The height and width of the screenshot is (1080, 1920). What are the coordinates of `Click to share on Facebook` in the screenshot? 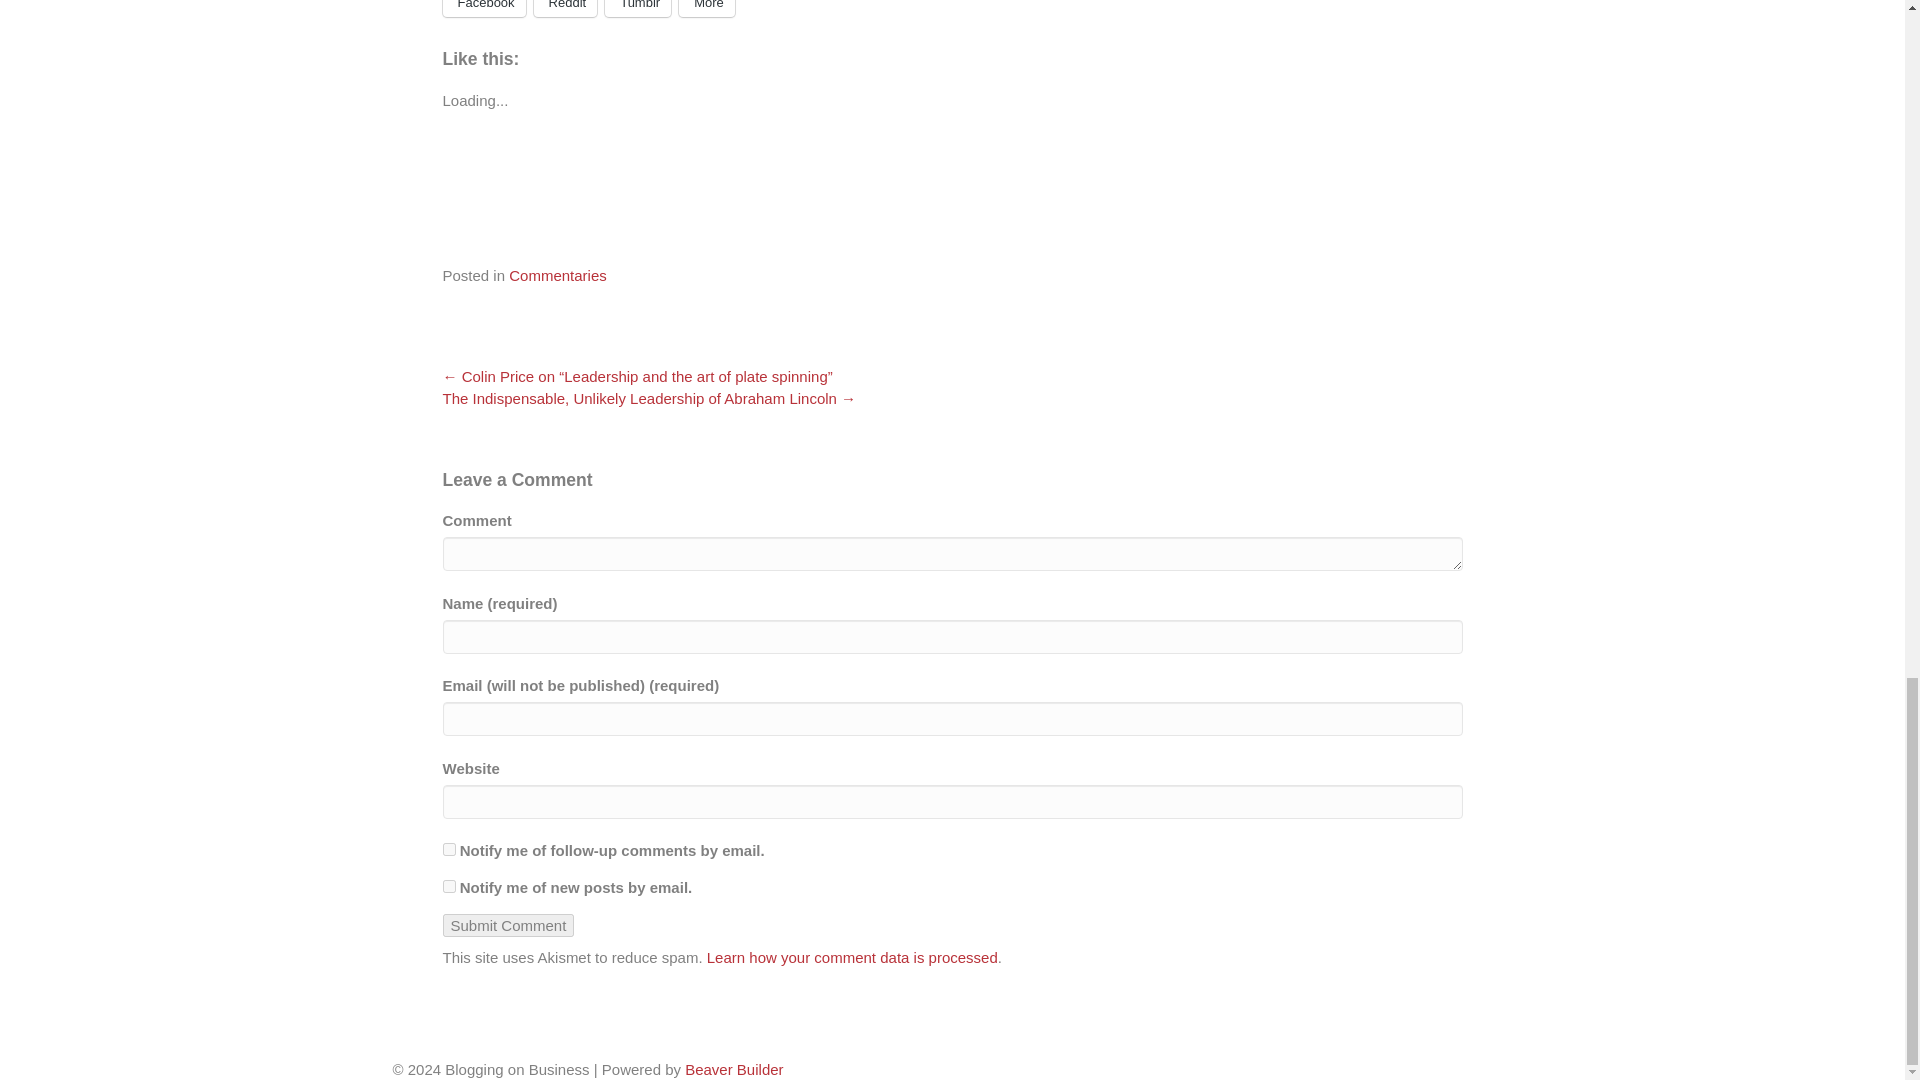 It's located at (482, 8).